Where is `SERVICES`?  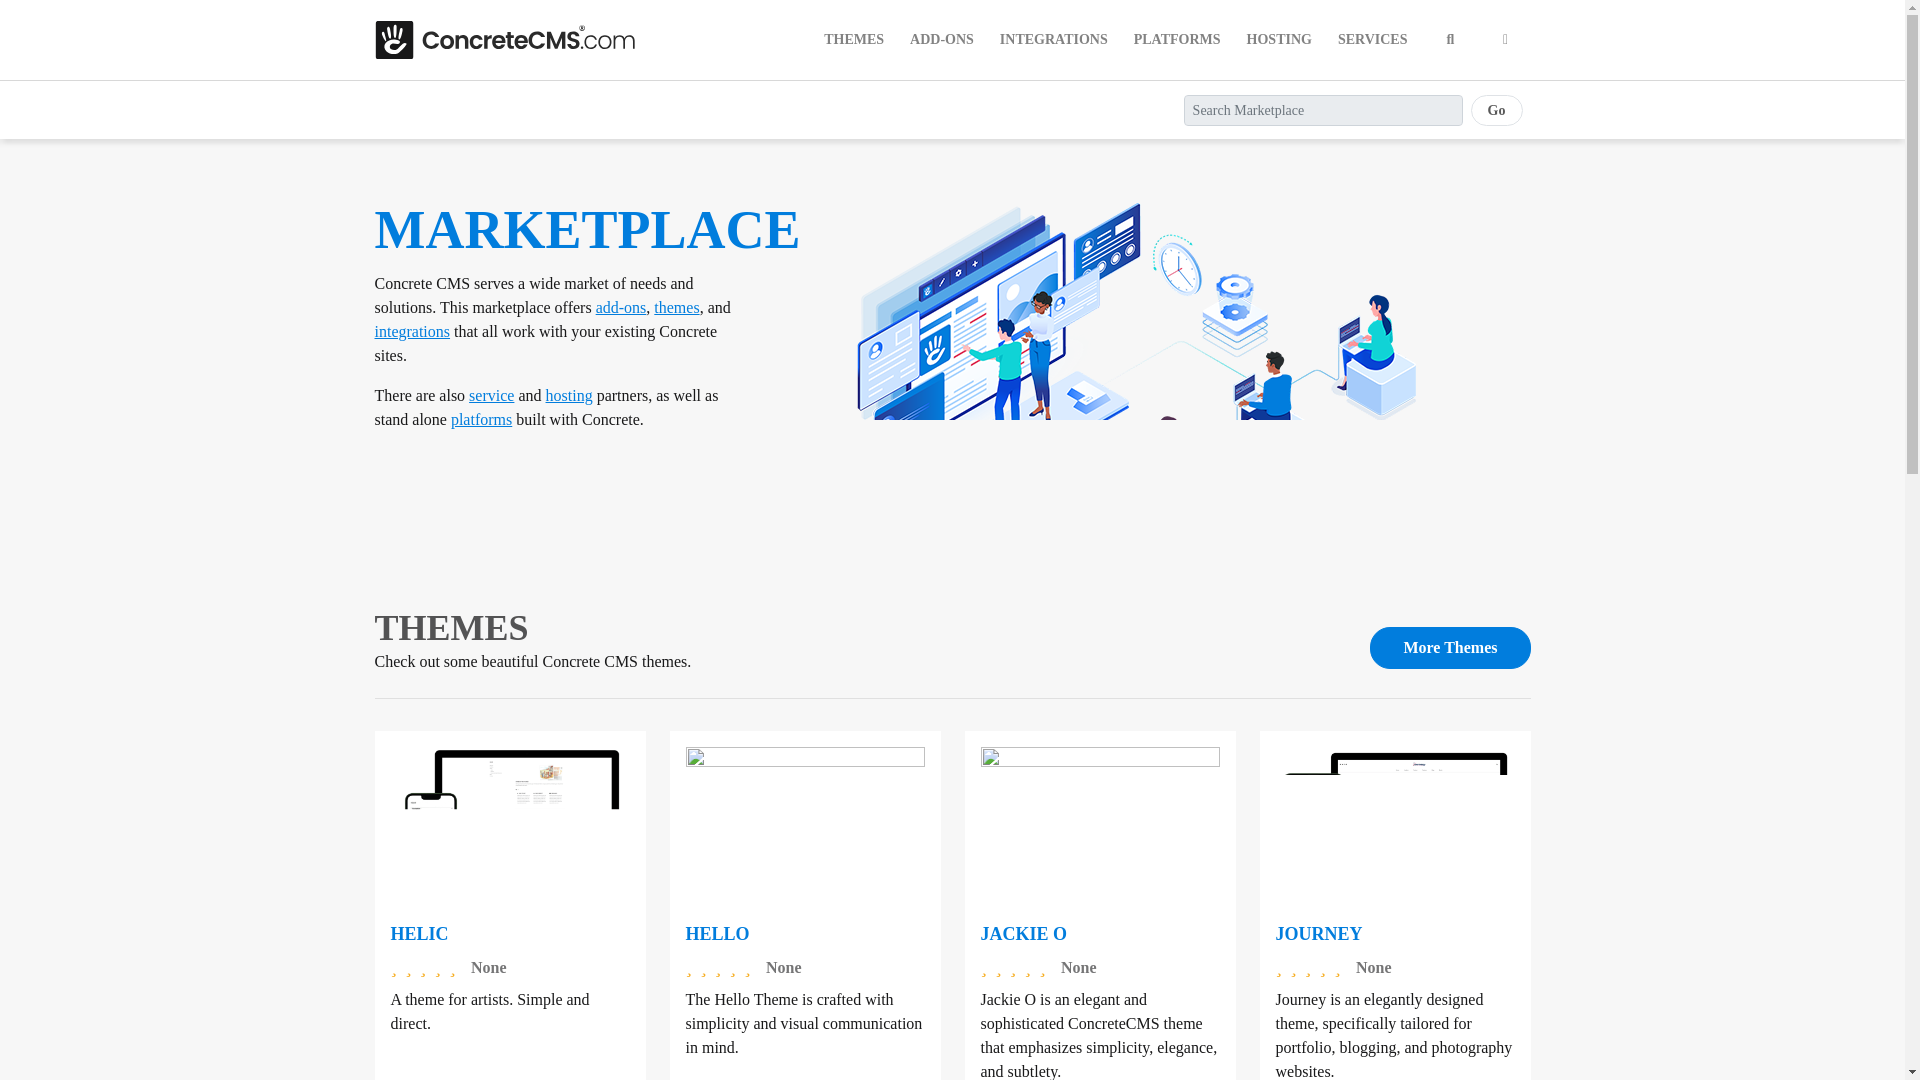 SERVICES is located at coordinates (1373, 40).